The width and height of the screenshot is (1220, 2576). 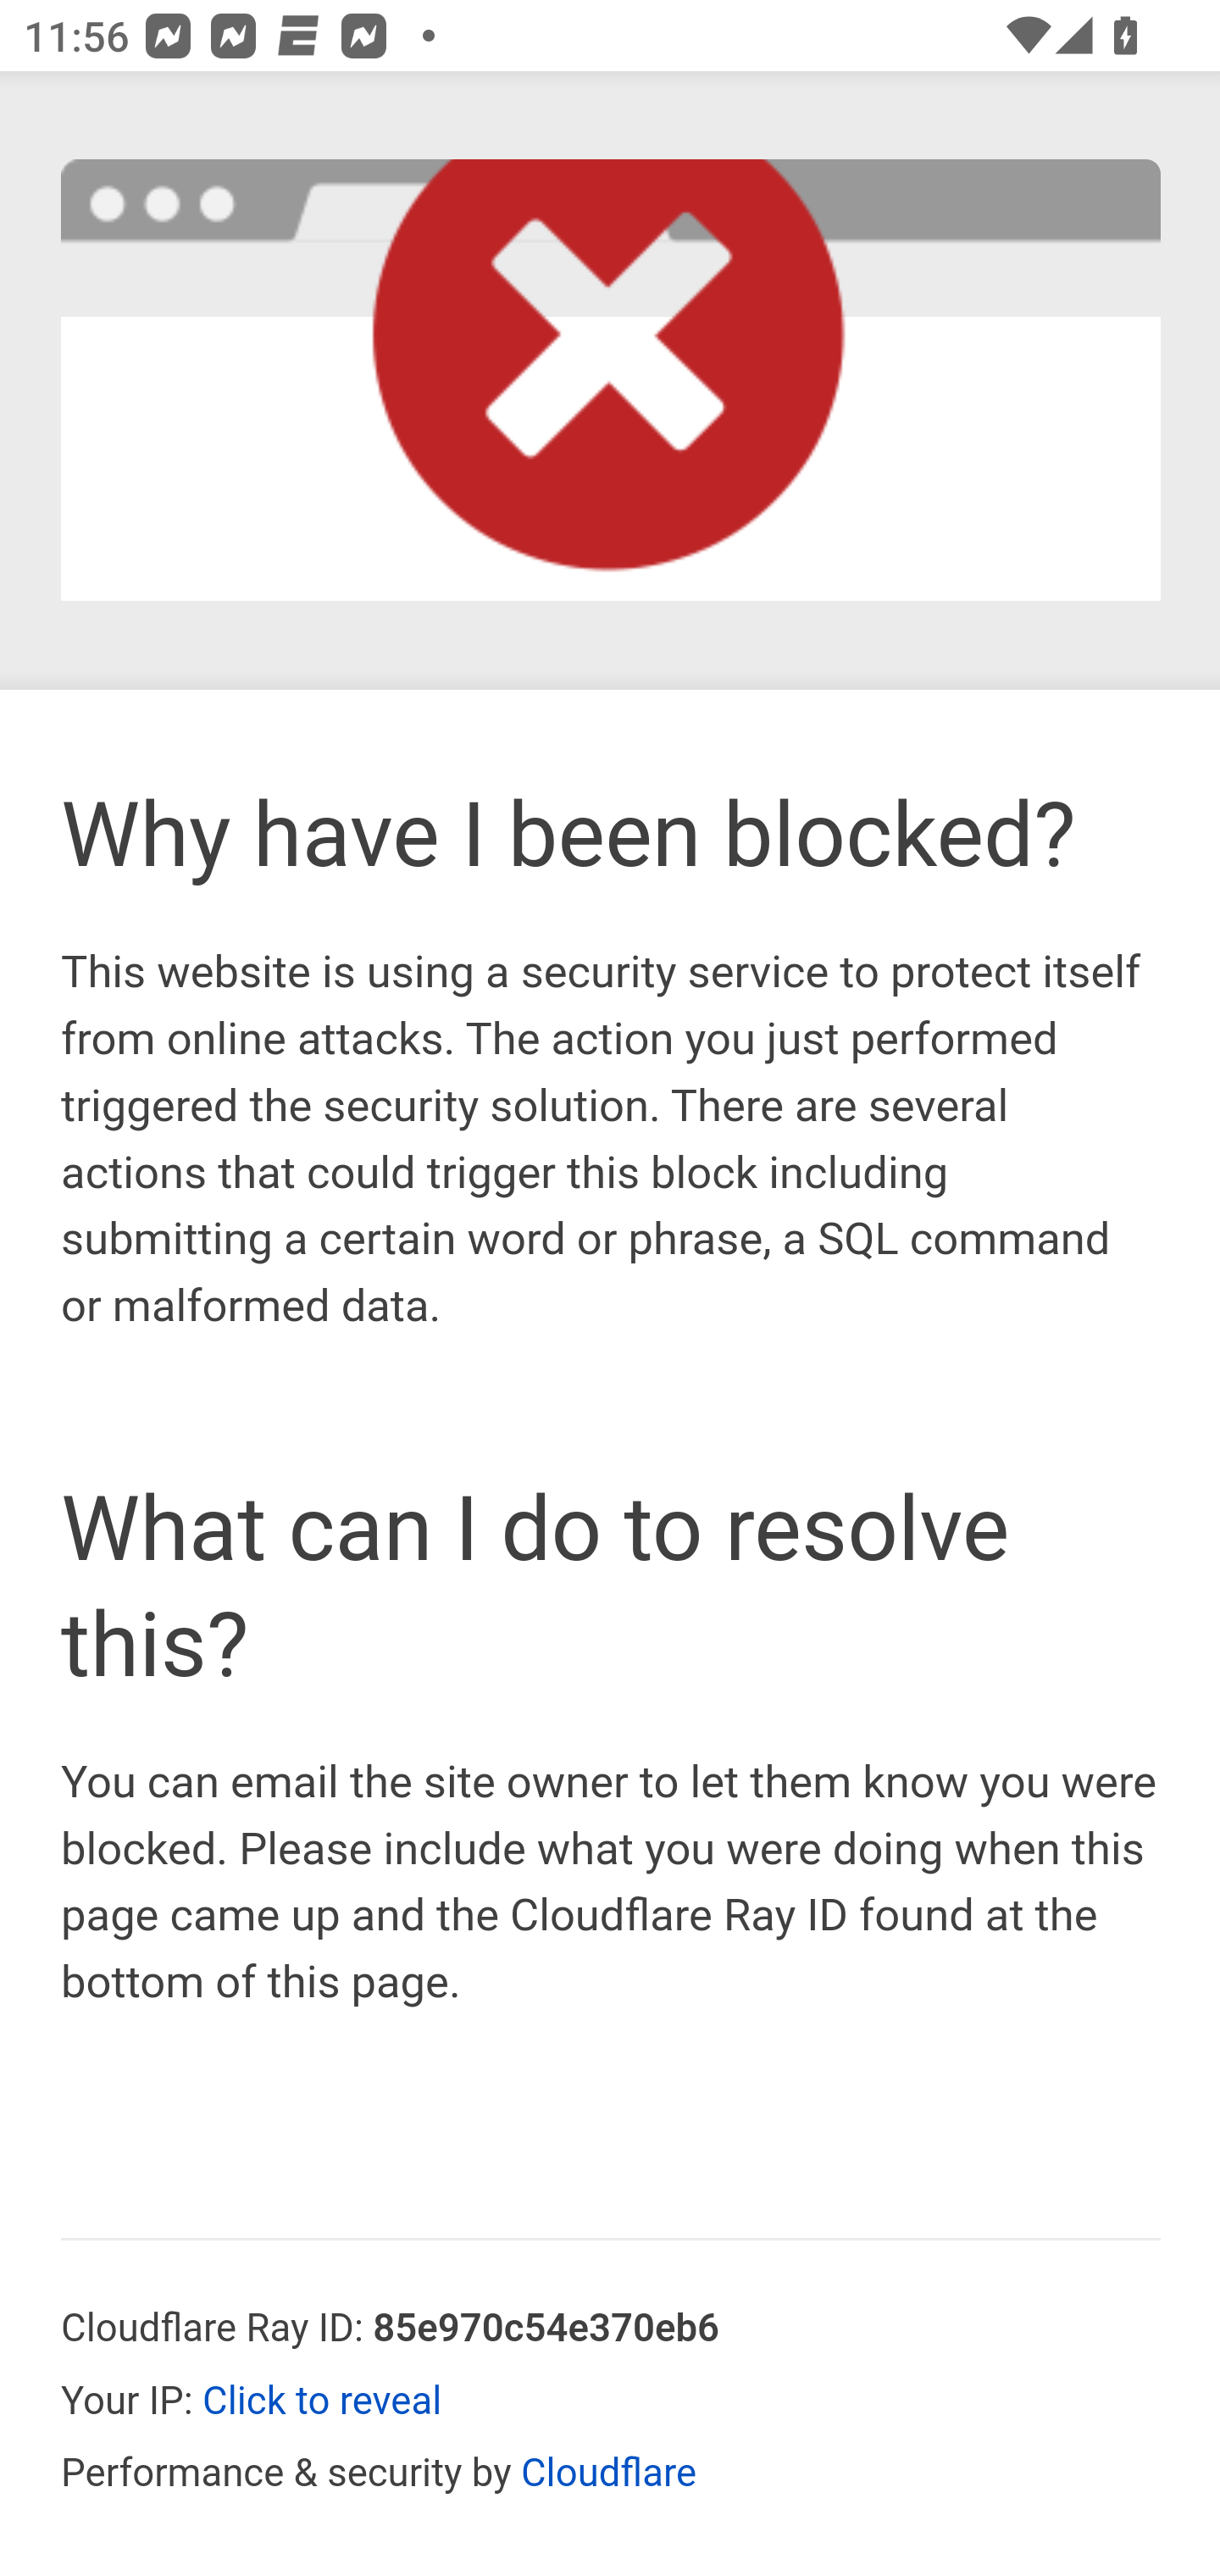 What do you see at coordinates (323, 2403) in the screenshot?
I see `Click to reveal` at bounding box center [323, 2403].